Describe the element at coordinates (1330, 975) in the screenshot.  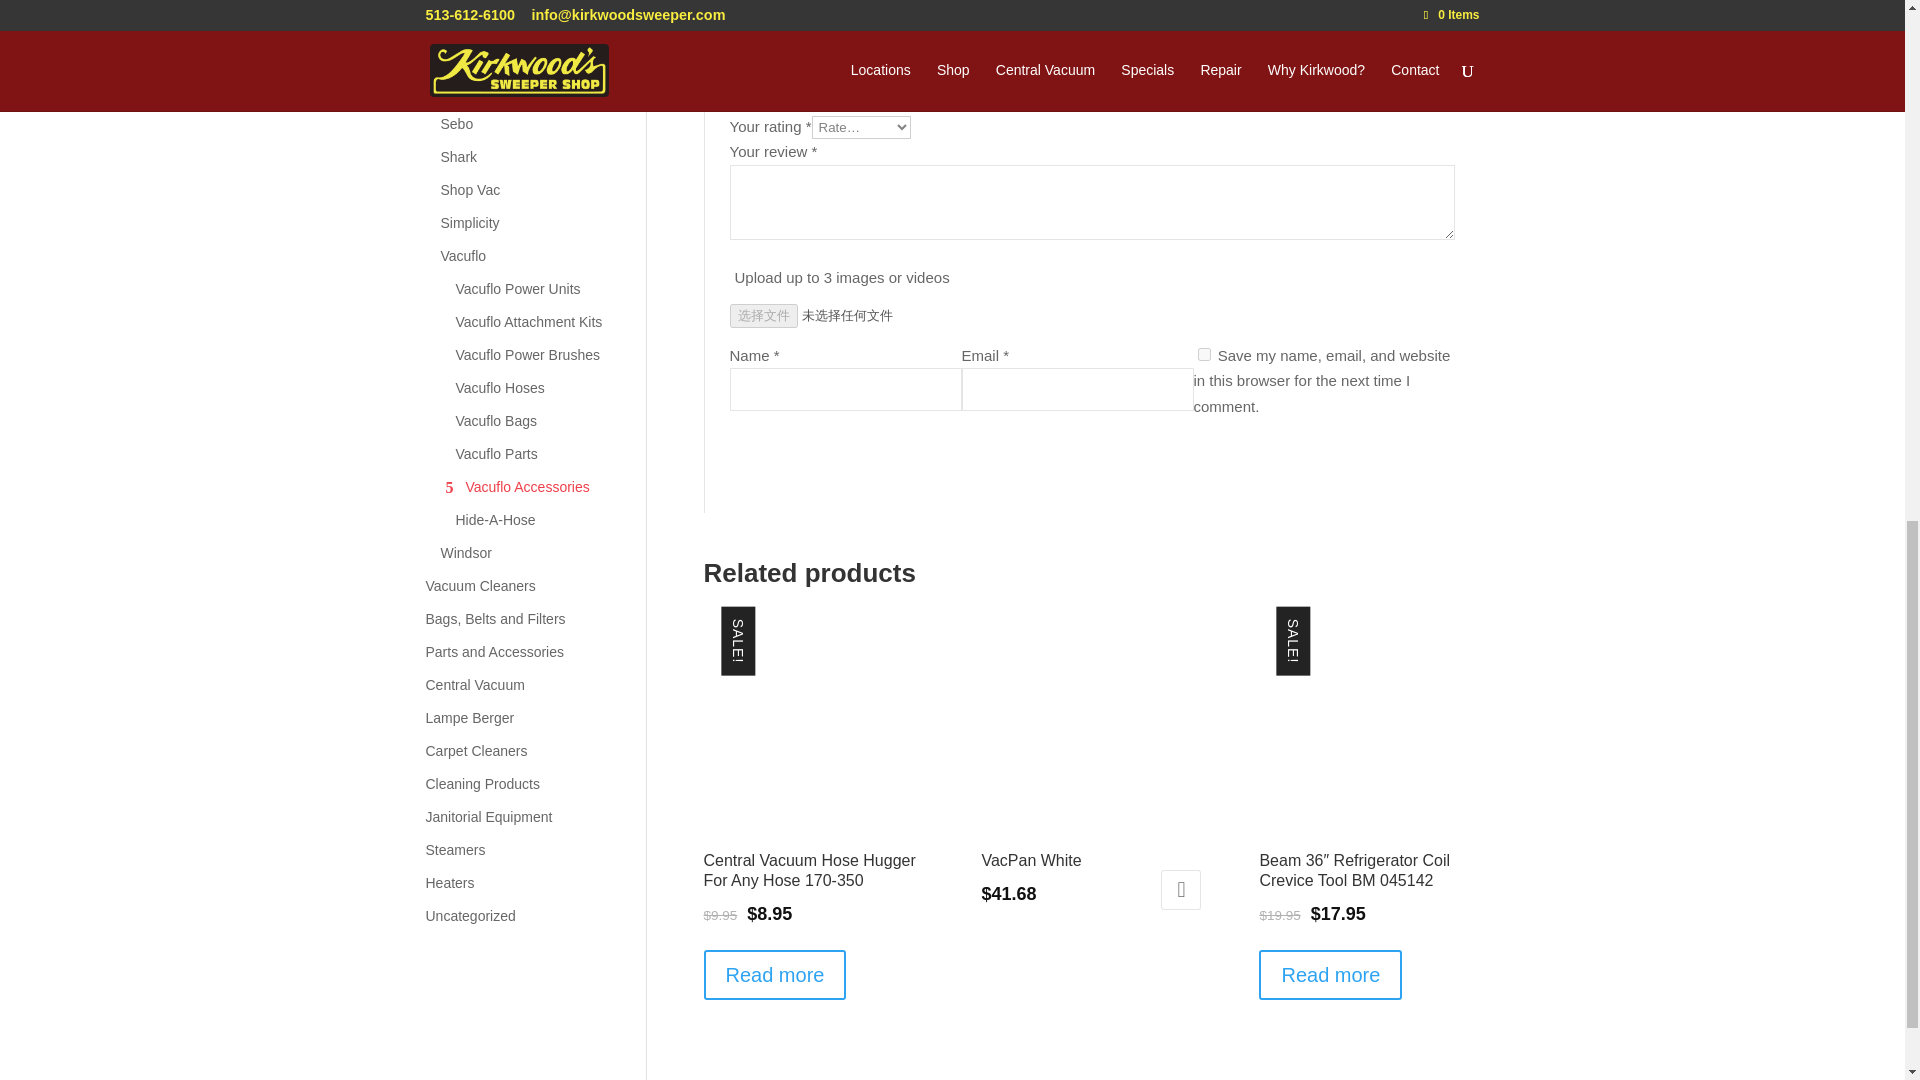
I see `Read more` at that location.